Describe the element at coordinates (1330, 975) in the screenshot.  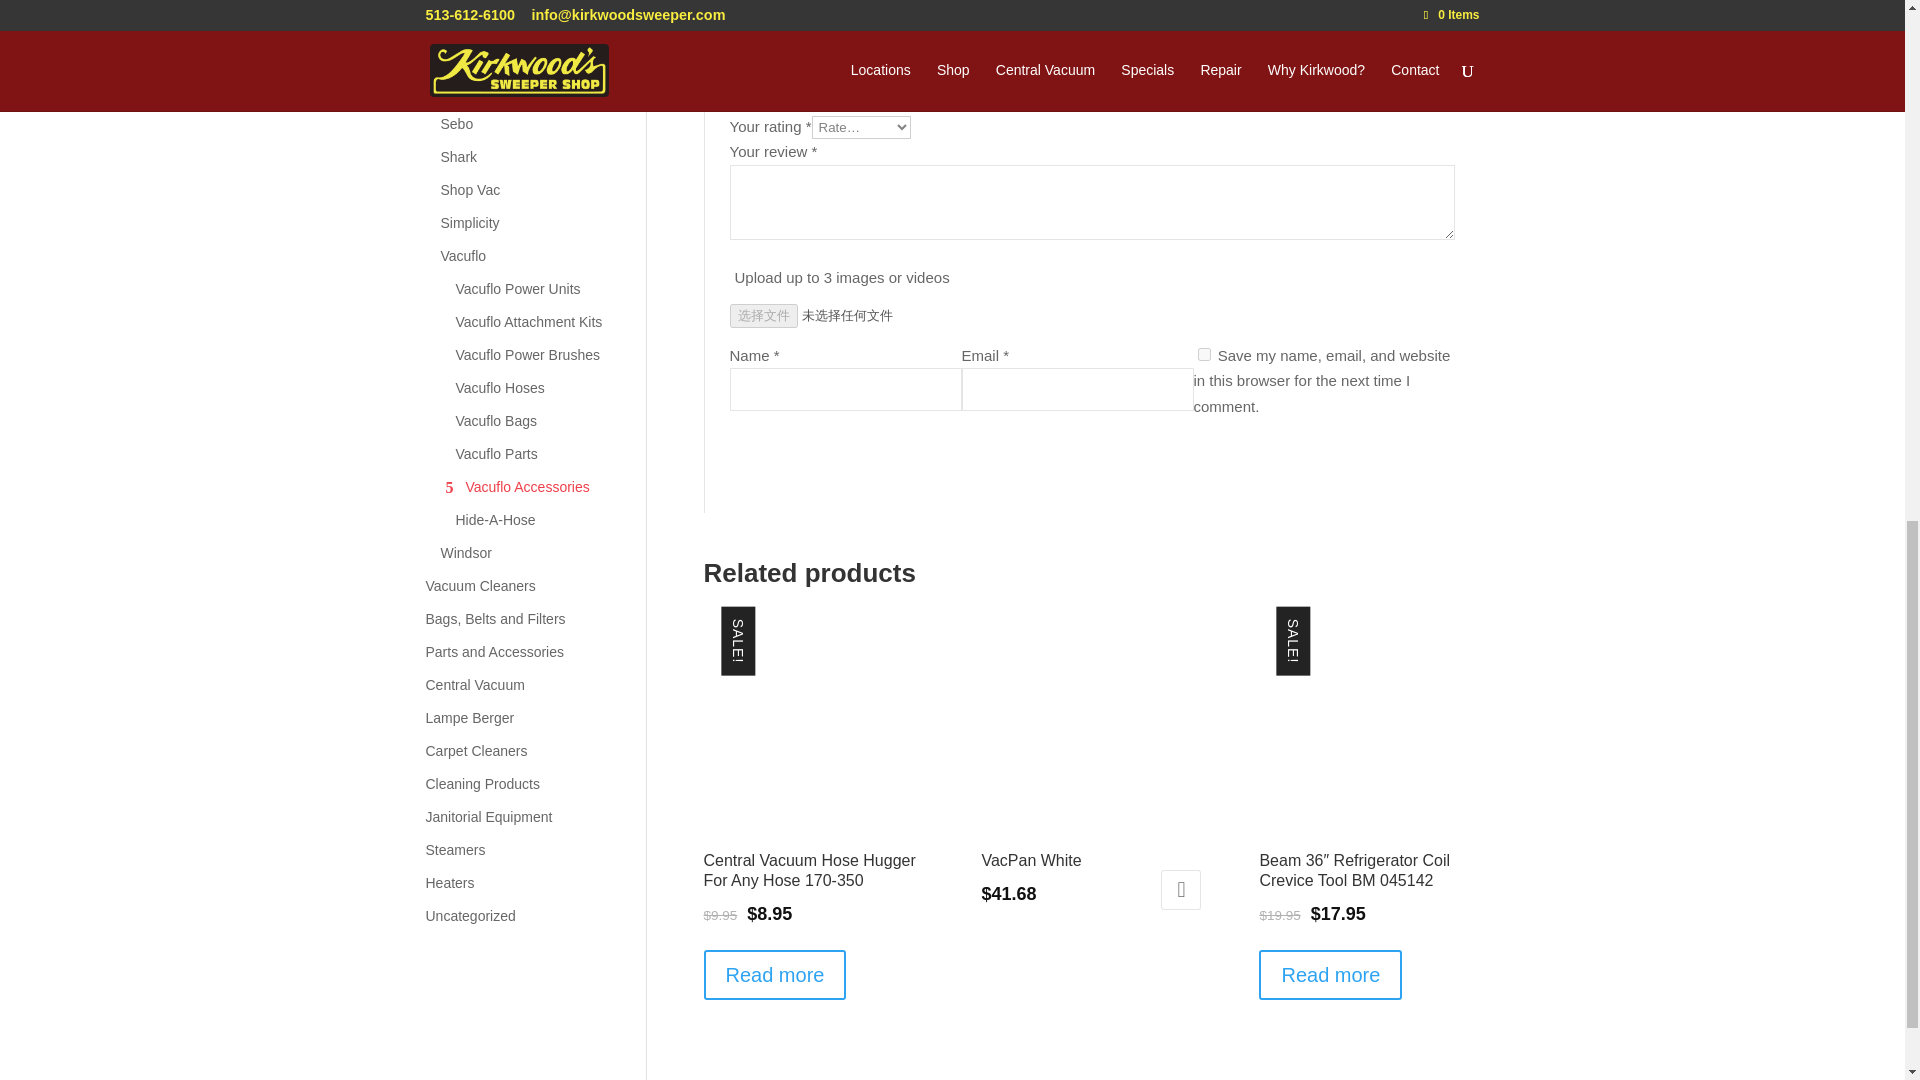
I see `Read more` at that location.